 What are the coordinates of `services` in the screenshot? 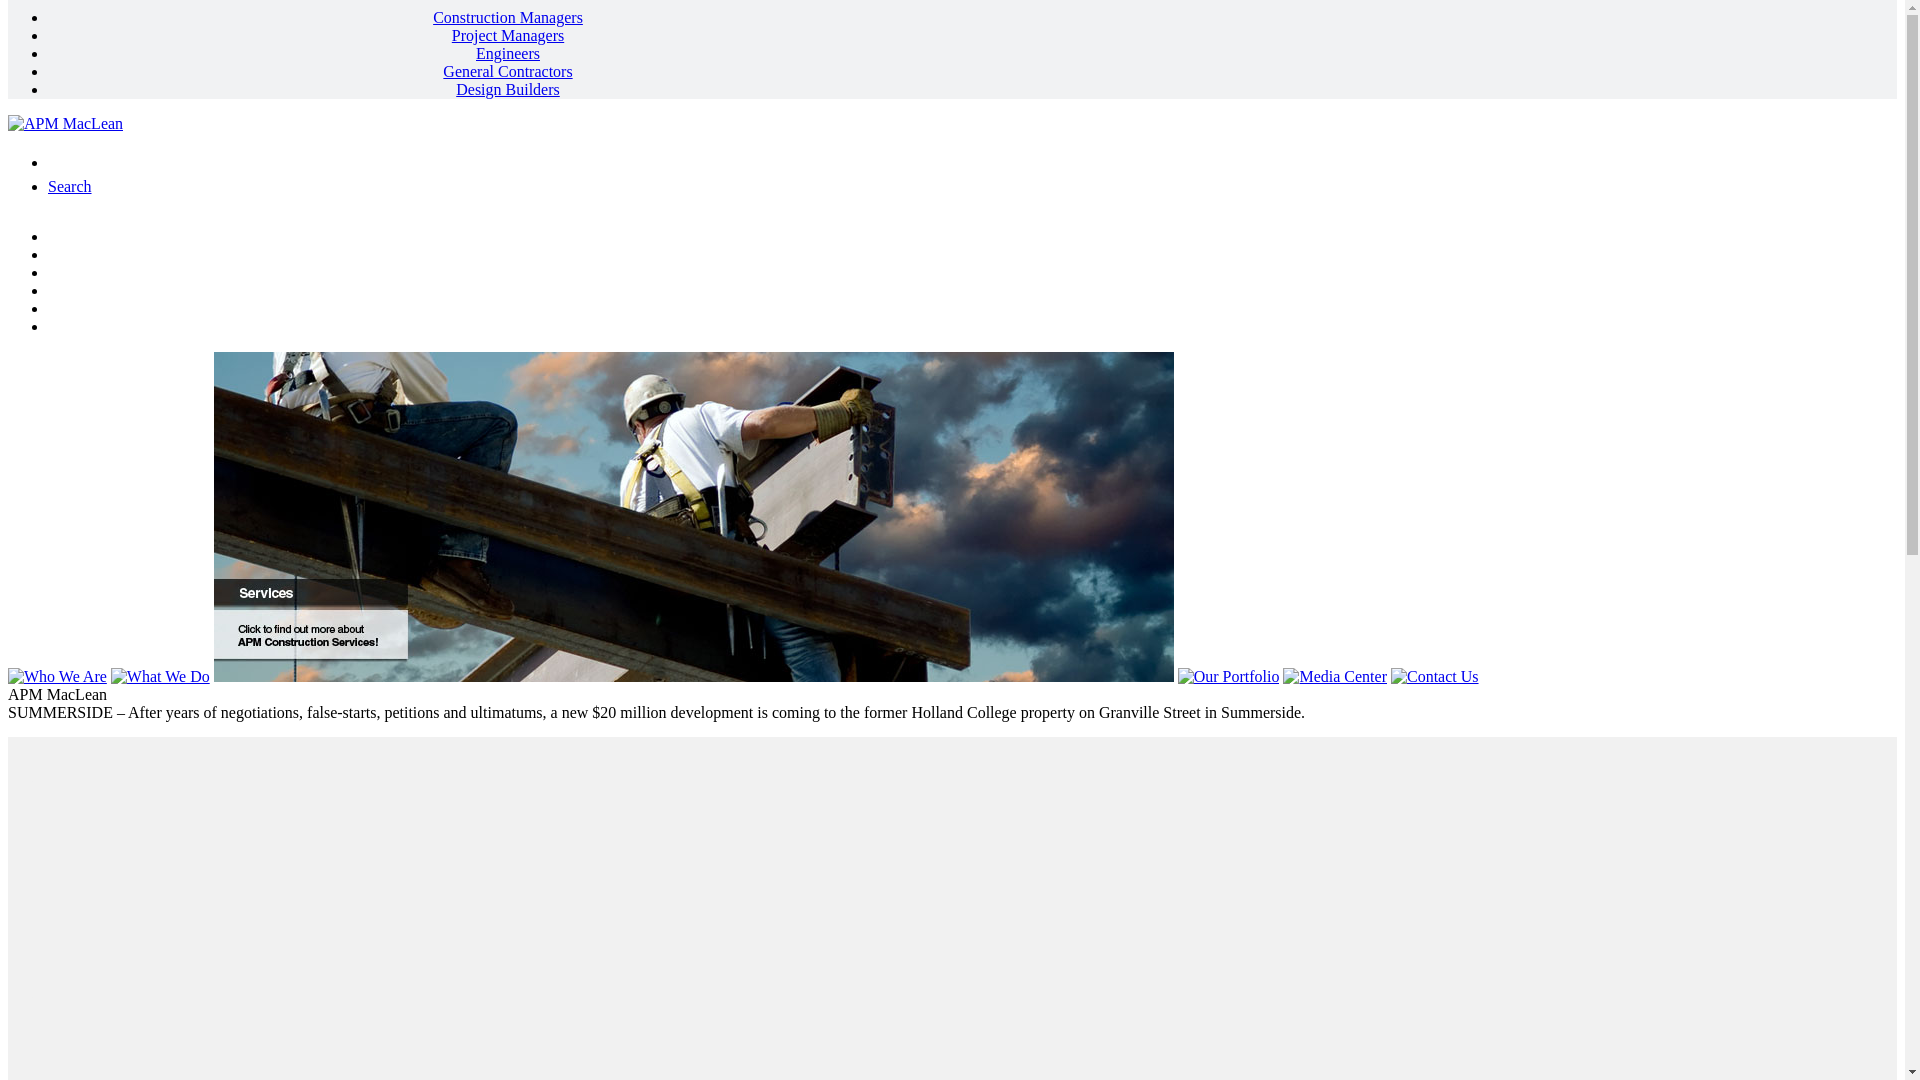 It's located at (972, 273).